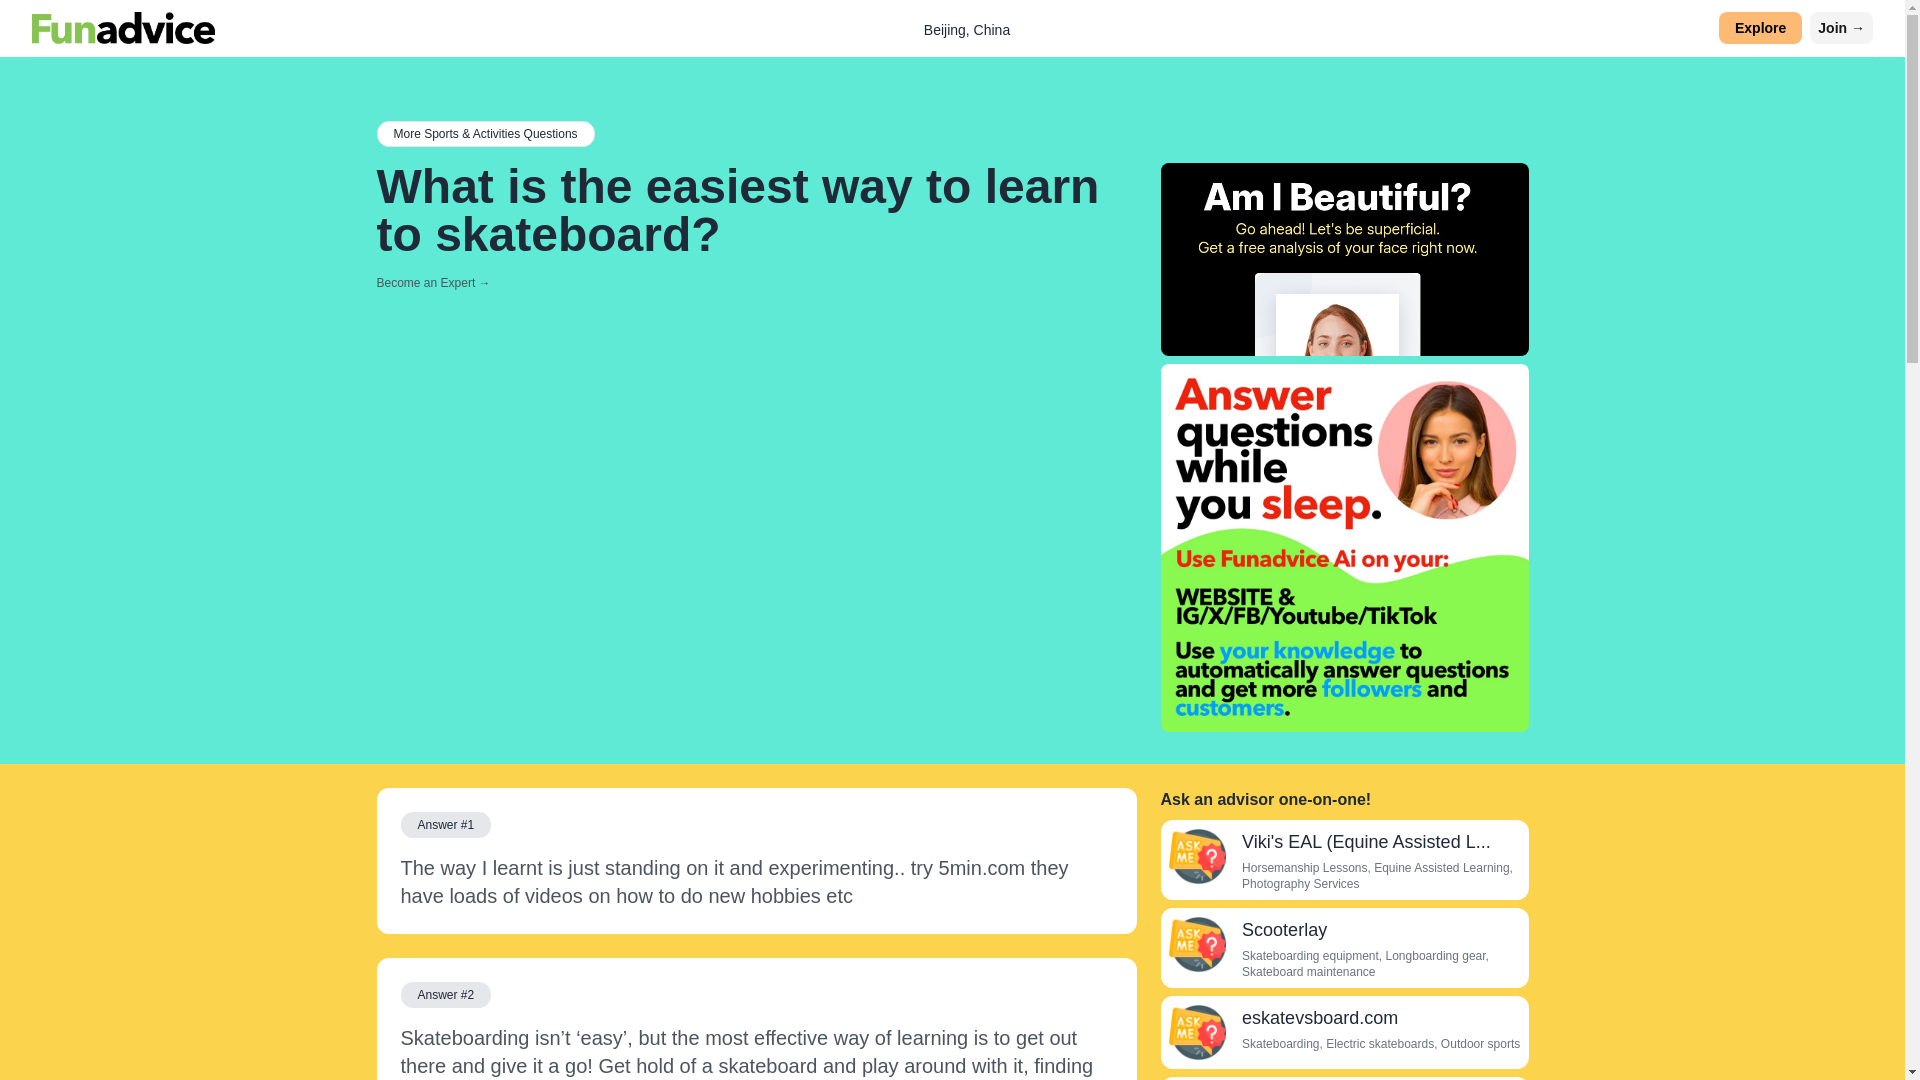 This screenshot has width=1920, height=1080. Describe the element at coordinates (1760, 28) in the screenshot. I see `Explore` at that location.